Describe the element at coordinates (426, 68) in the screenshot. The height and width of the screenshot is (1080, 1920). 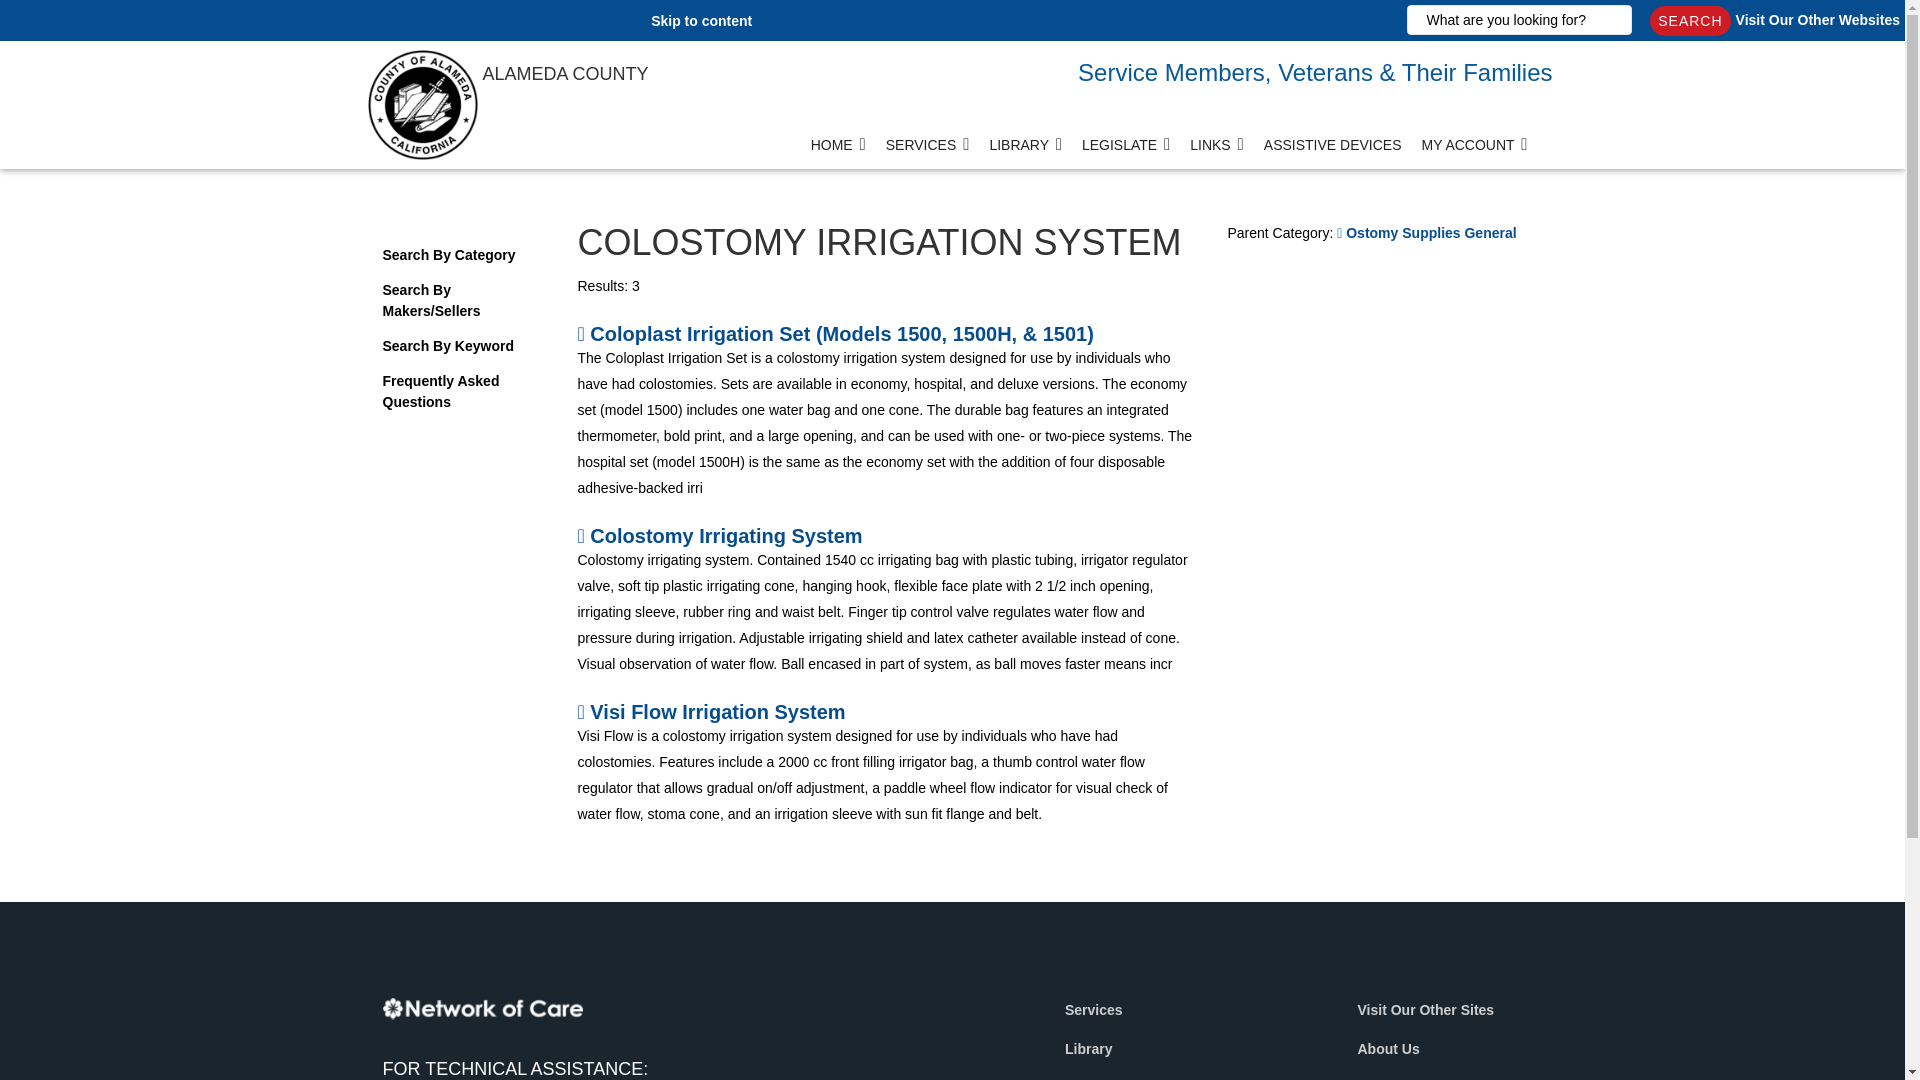
I see `ALAMEDA COUNTY` at that location.